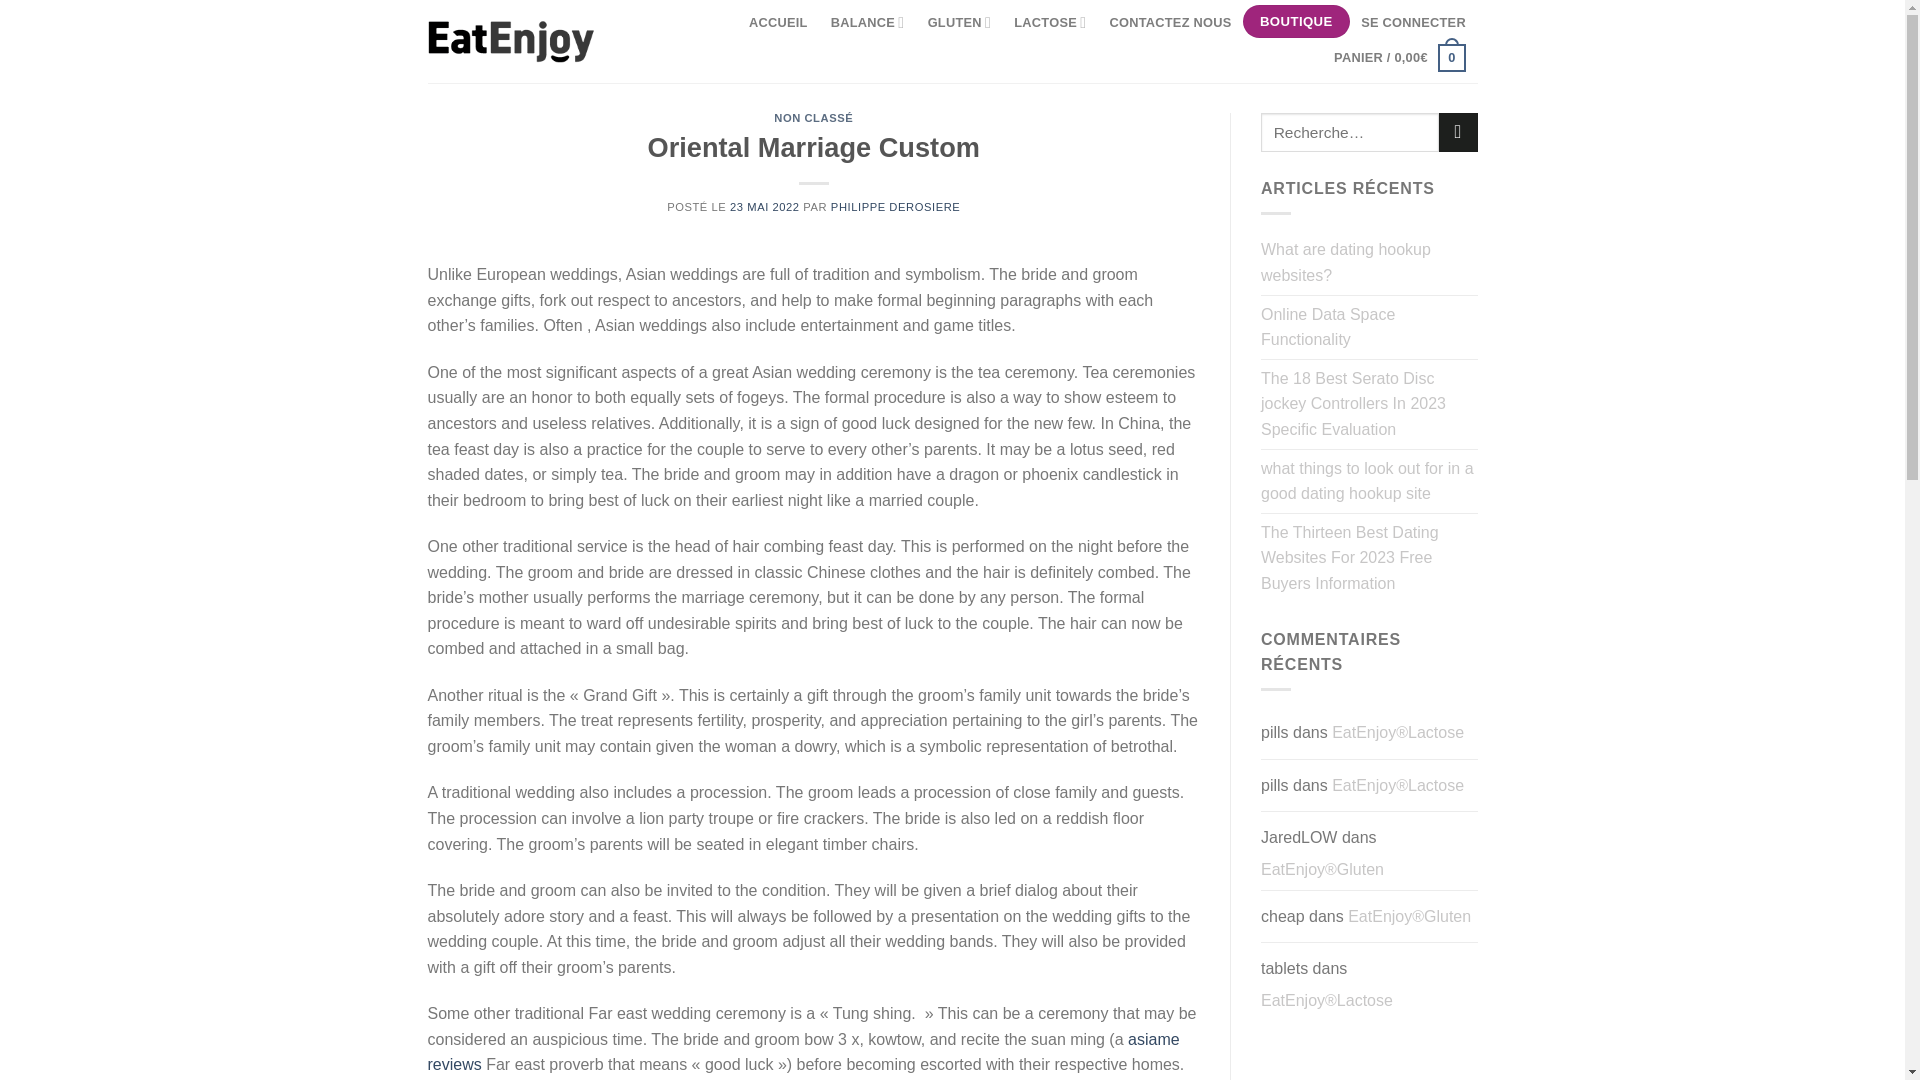 Image resolution: width=1920 pixels, height=1080 pixels. I want to click on Panier, so click(1399, 57).